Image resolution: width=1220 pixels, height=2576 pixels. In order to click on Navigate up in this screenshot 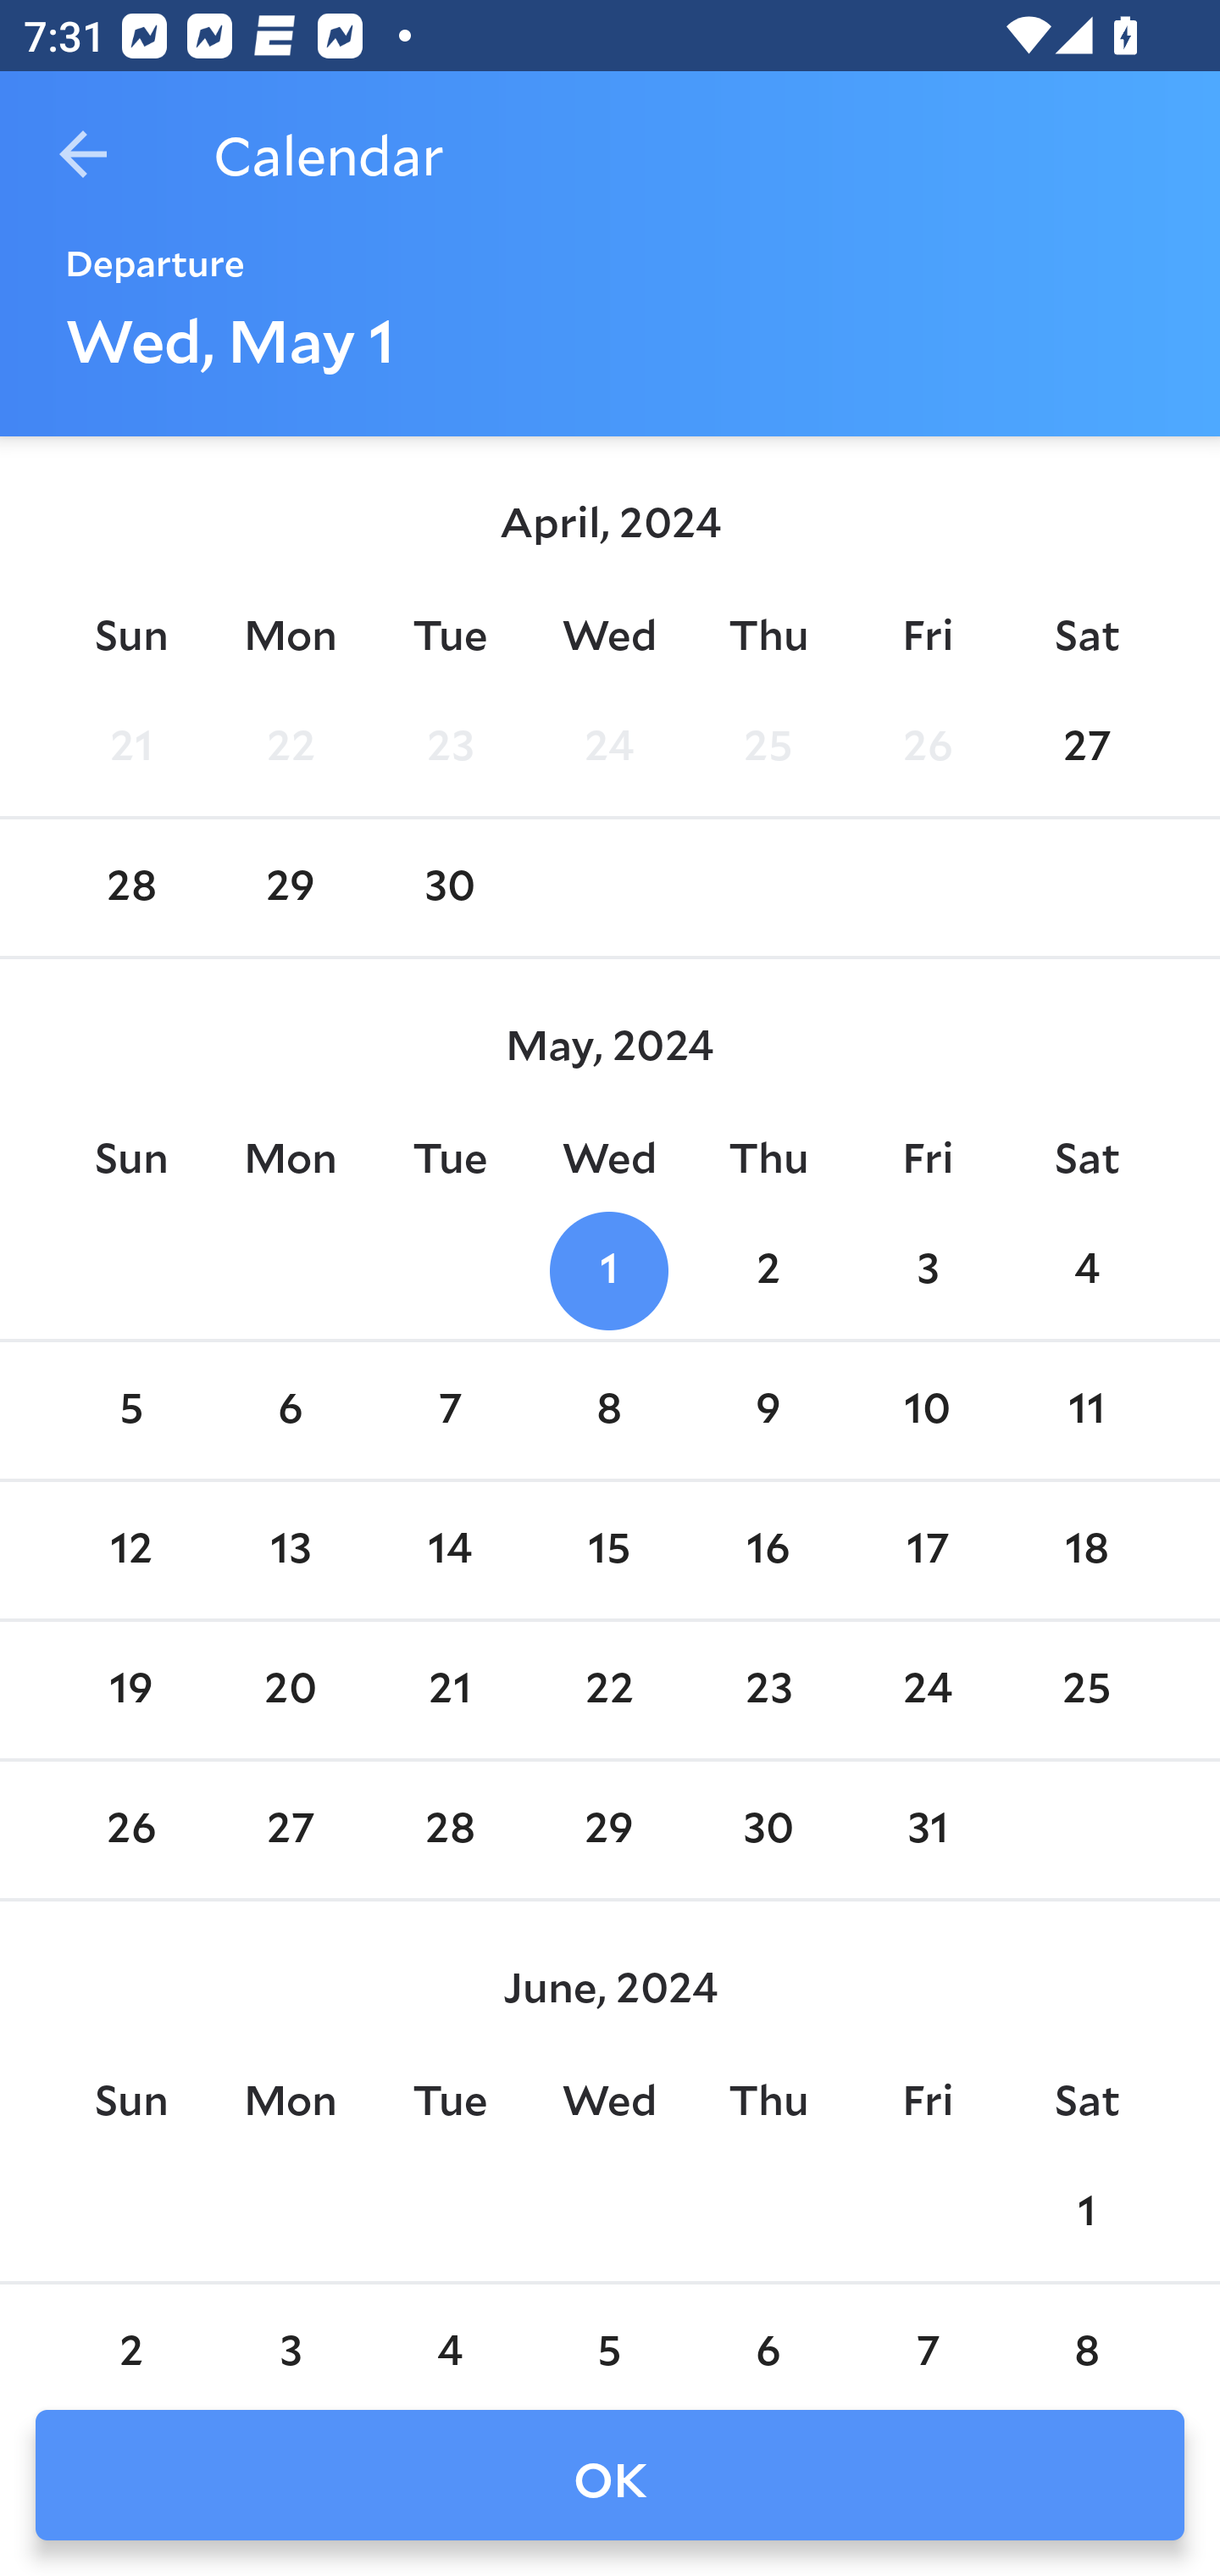, I will do `click(83, 154)`.